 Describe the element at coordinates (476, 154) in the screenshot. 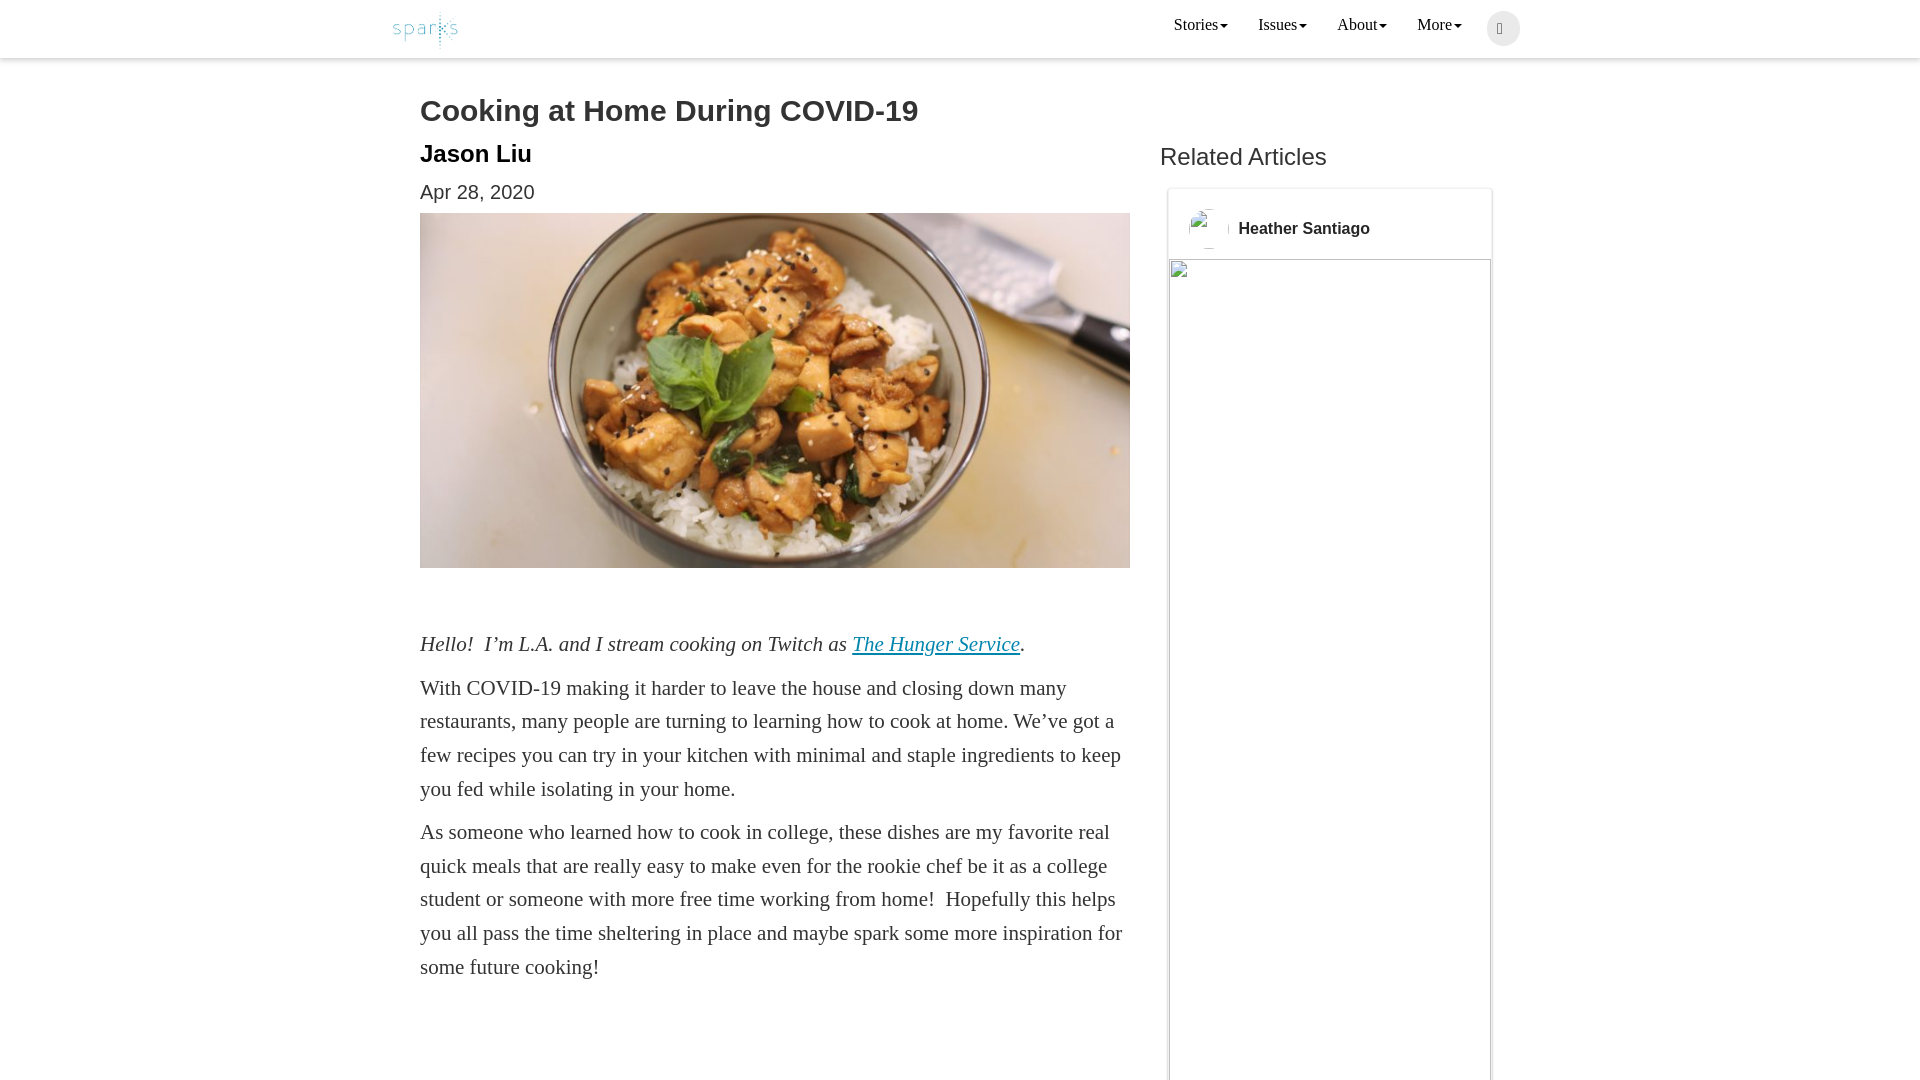

I see `Jason Liu` at that location.